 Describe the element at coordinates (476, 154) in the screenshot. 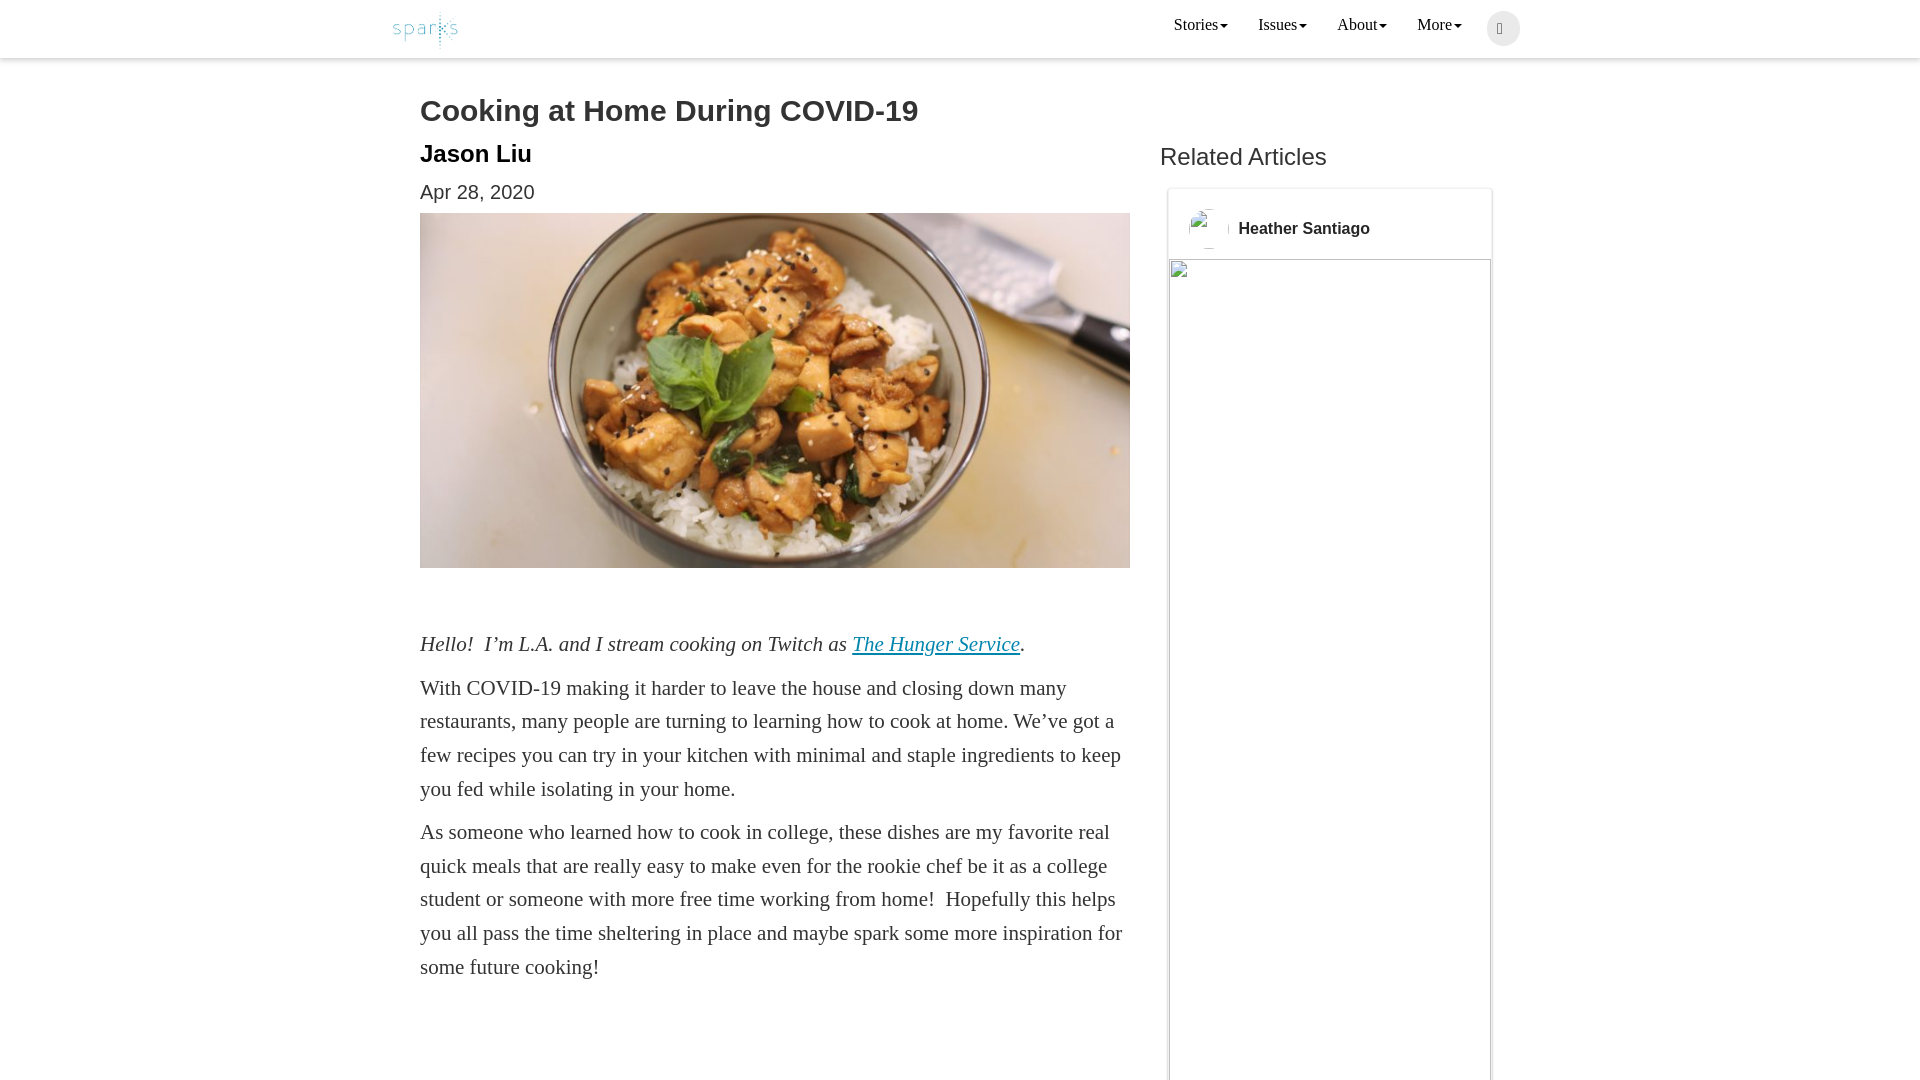

I see `Jason Liu` at that location.